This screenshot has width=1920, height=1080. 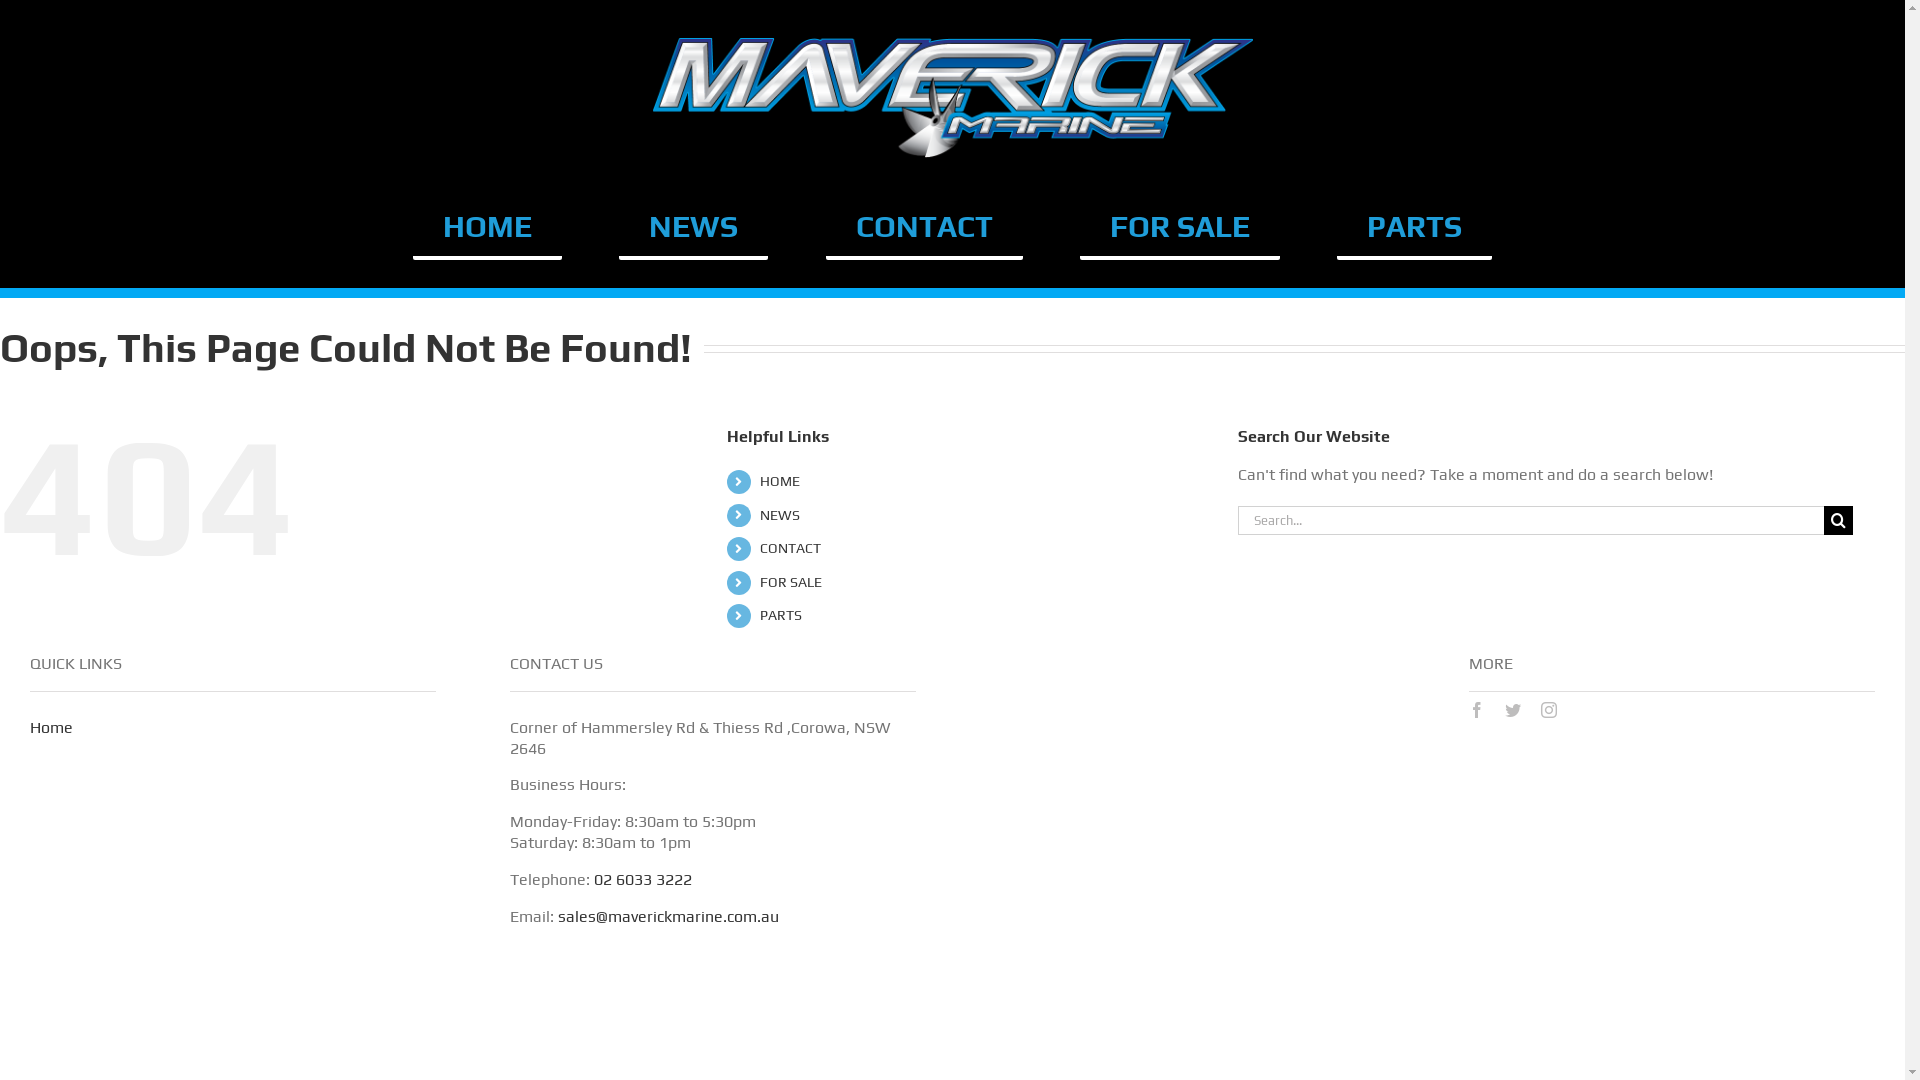 What do you see at coordinates (791, 582) in the screenshot?
I see `FOR SALE` at bounding box center [791, 582].